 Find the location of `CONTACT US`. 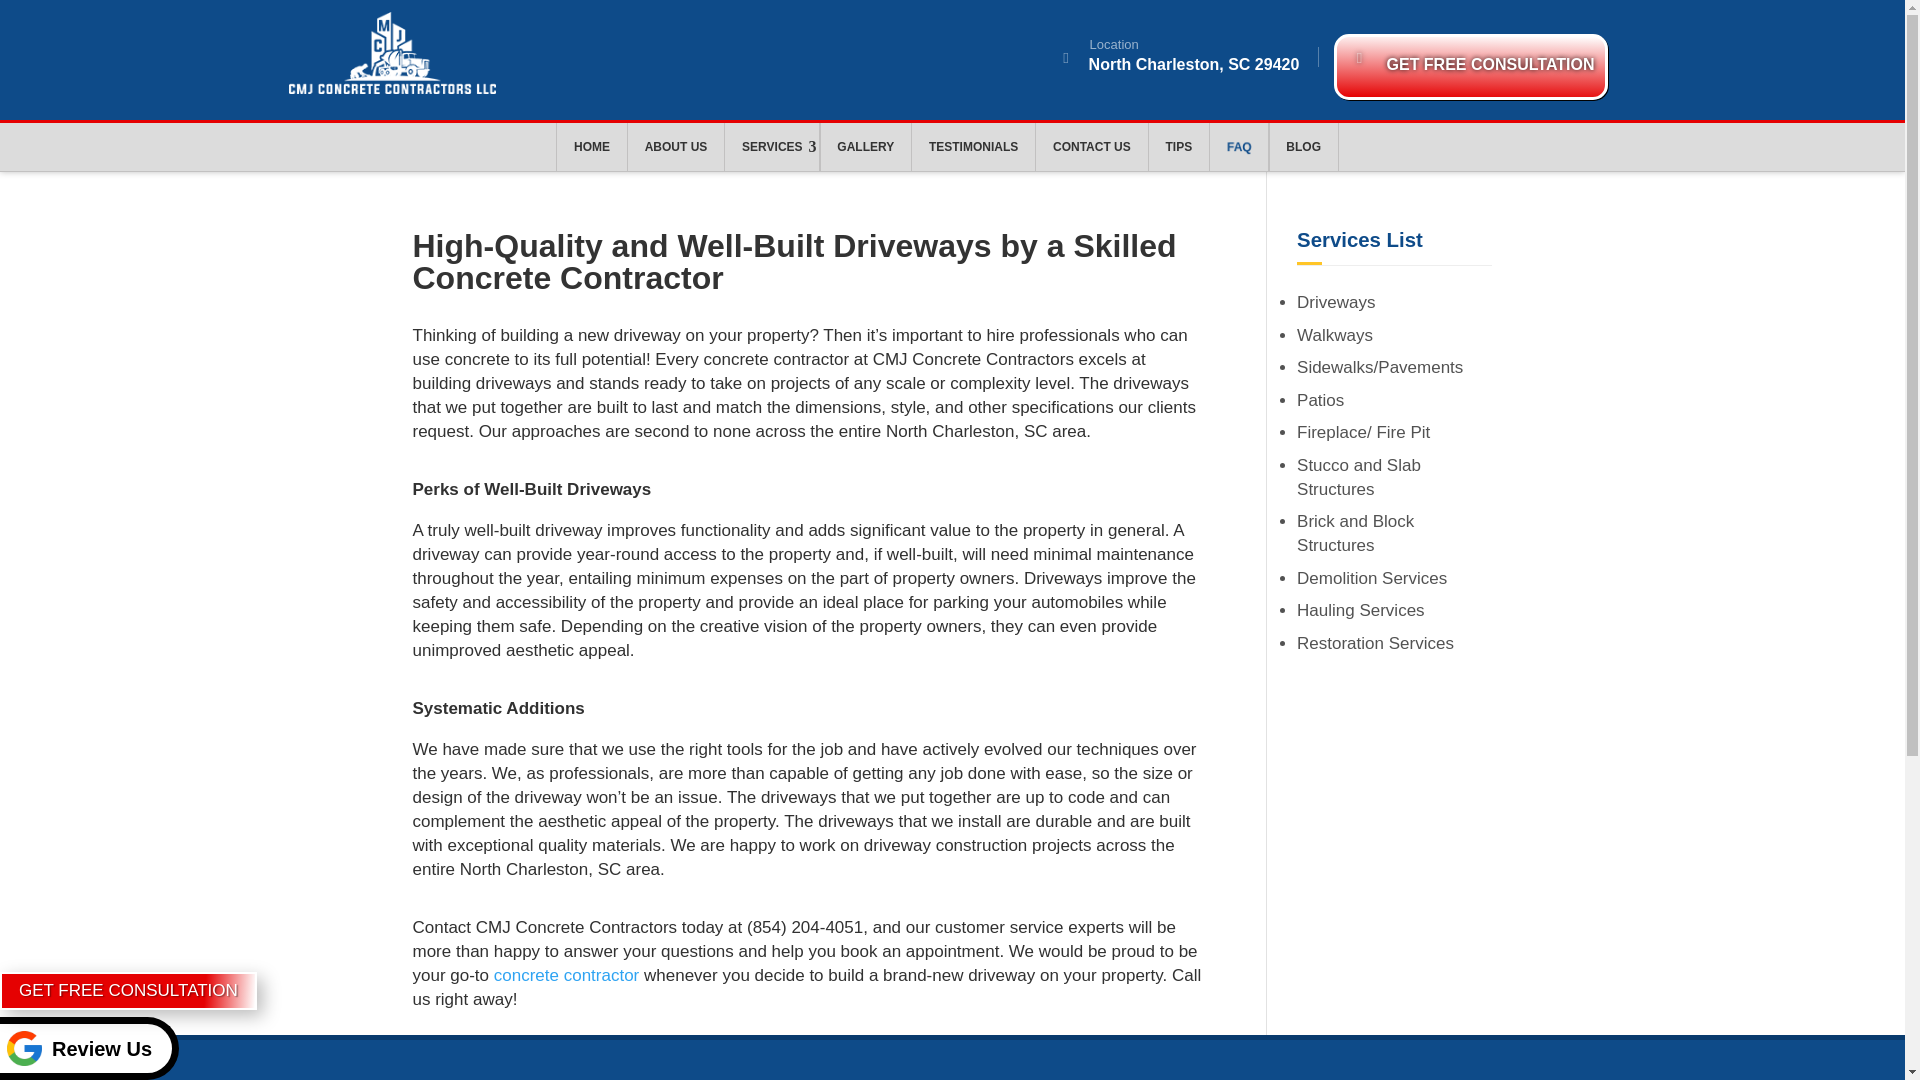

CONTACT US is located at coordinates (1092, 146).